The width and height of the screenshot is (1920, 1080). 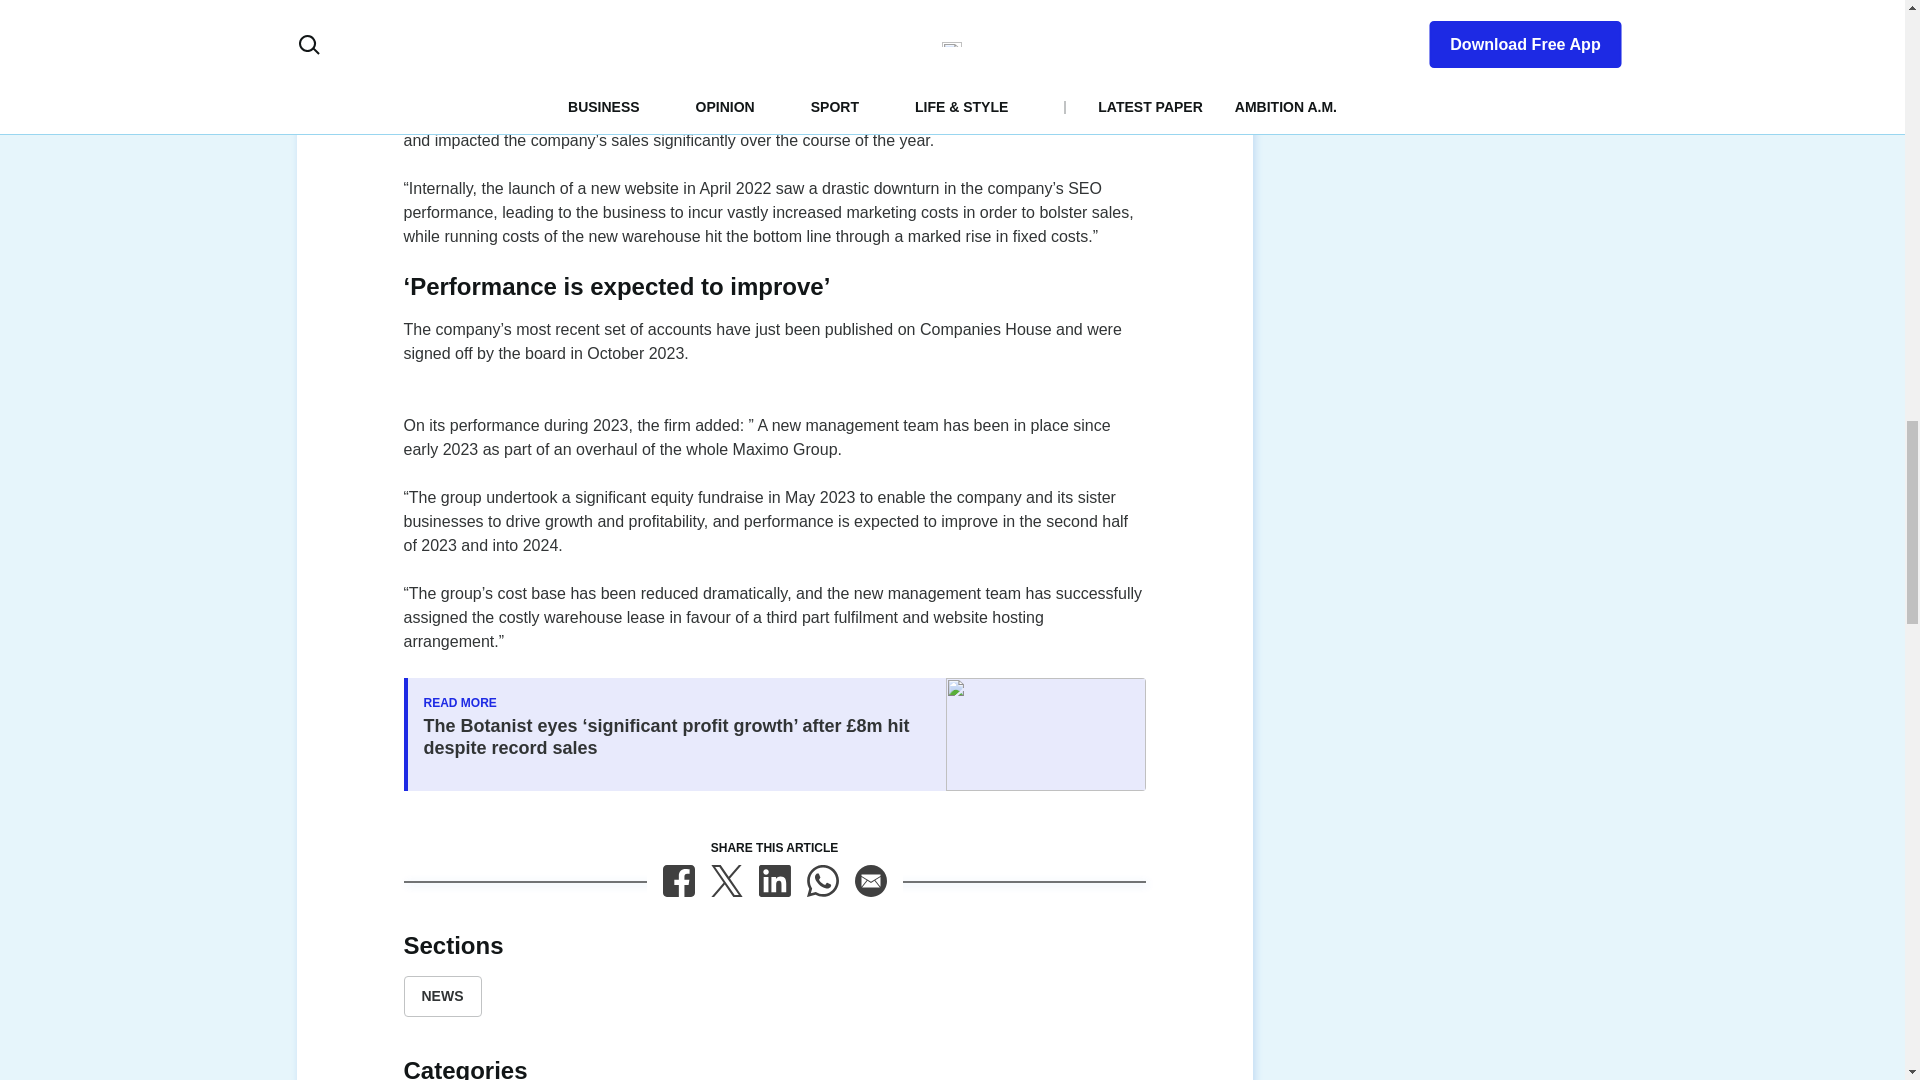 What do you see at coordinates (678, 881) in the screenshot?
I see `Facebook` at bounding box center [678, 881].